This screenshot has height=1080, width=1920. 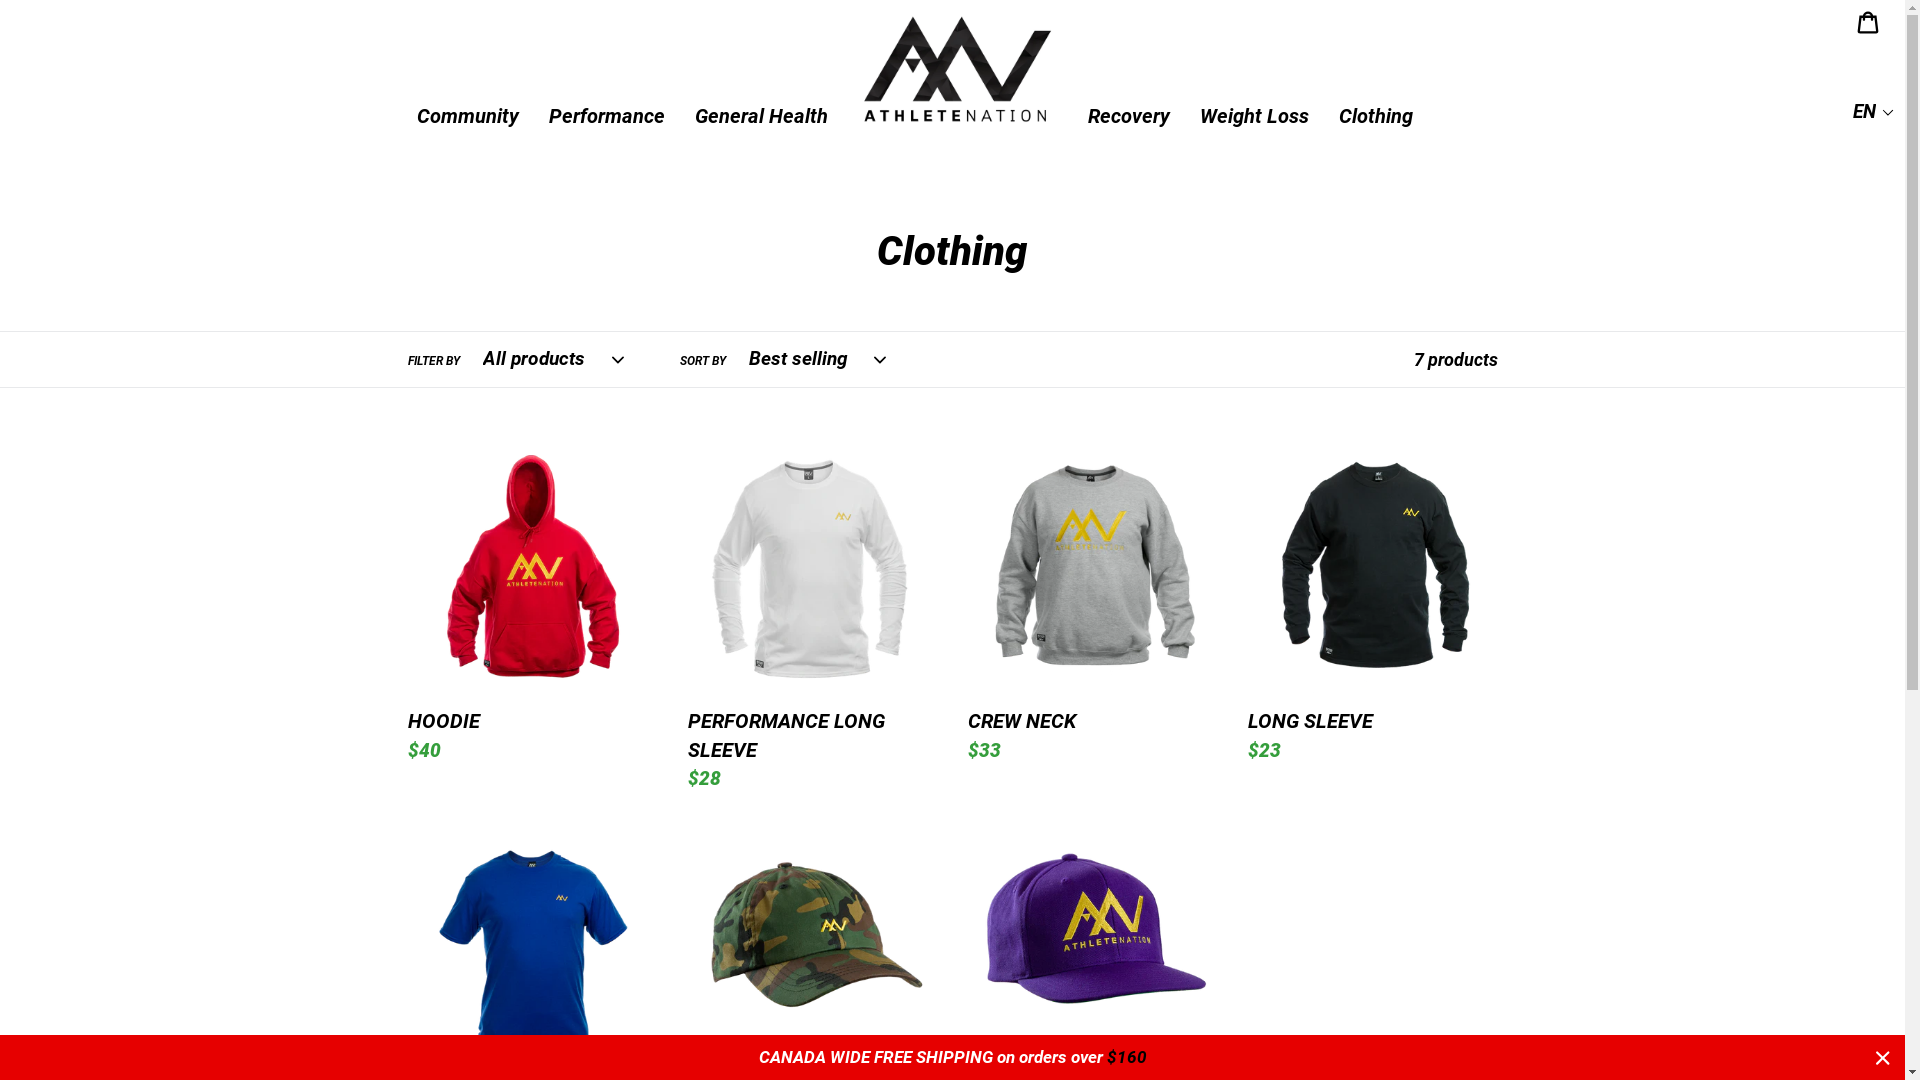 What do you see at coordinates (1093, 604) in the screenshot?
I see `CREW NECK` at bounding box center [1093, 604].